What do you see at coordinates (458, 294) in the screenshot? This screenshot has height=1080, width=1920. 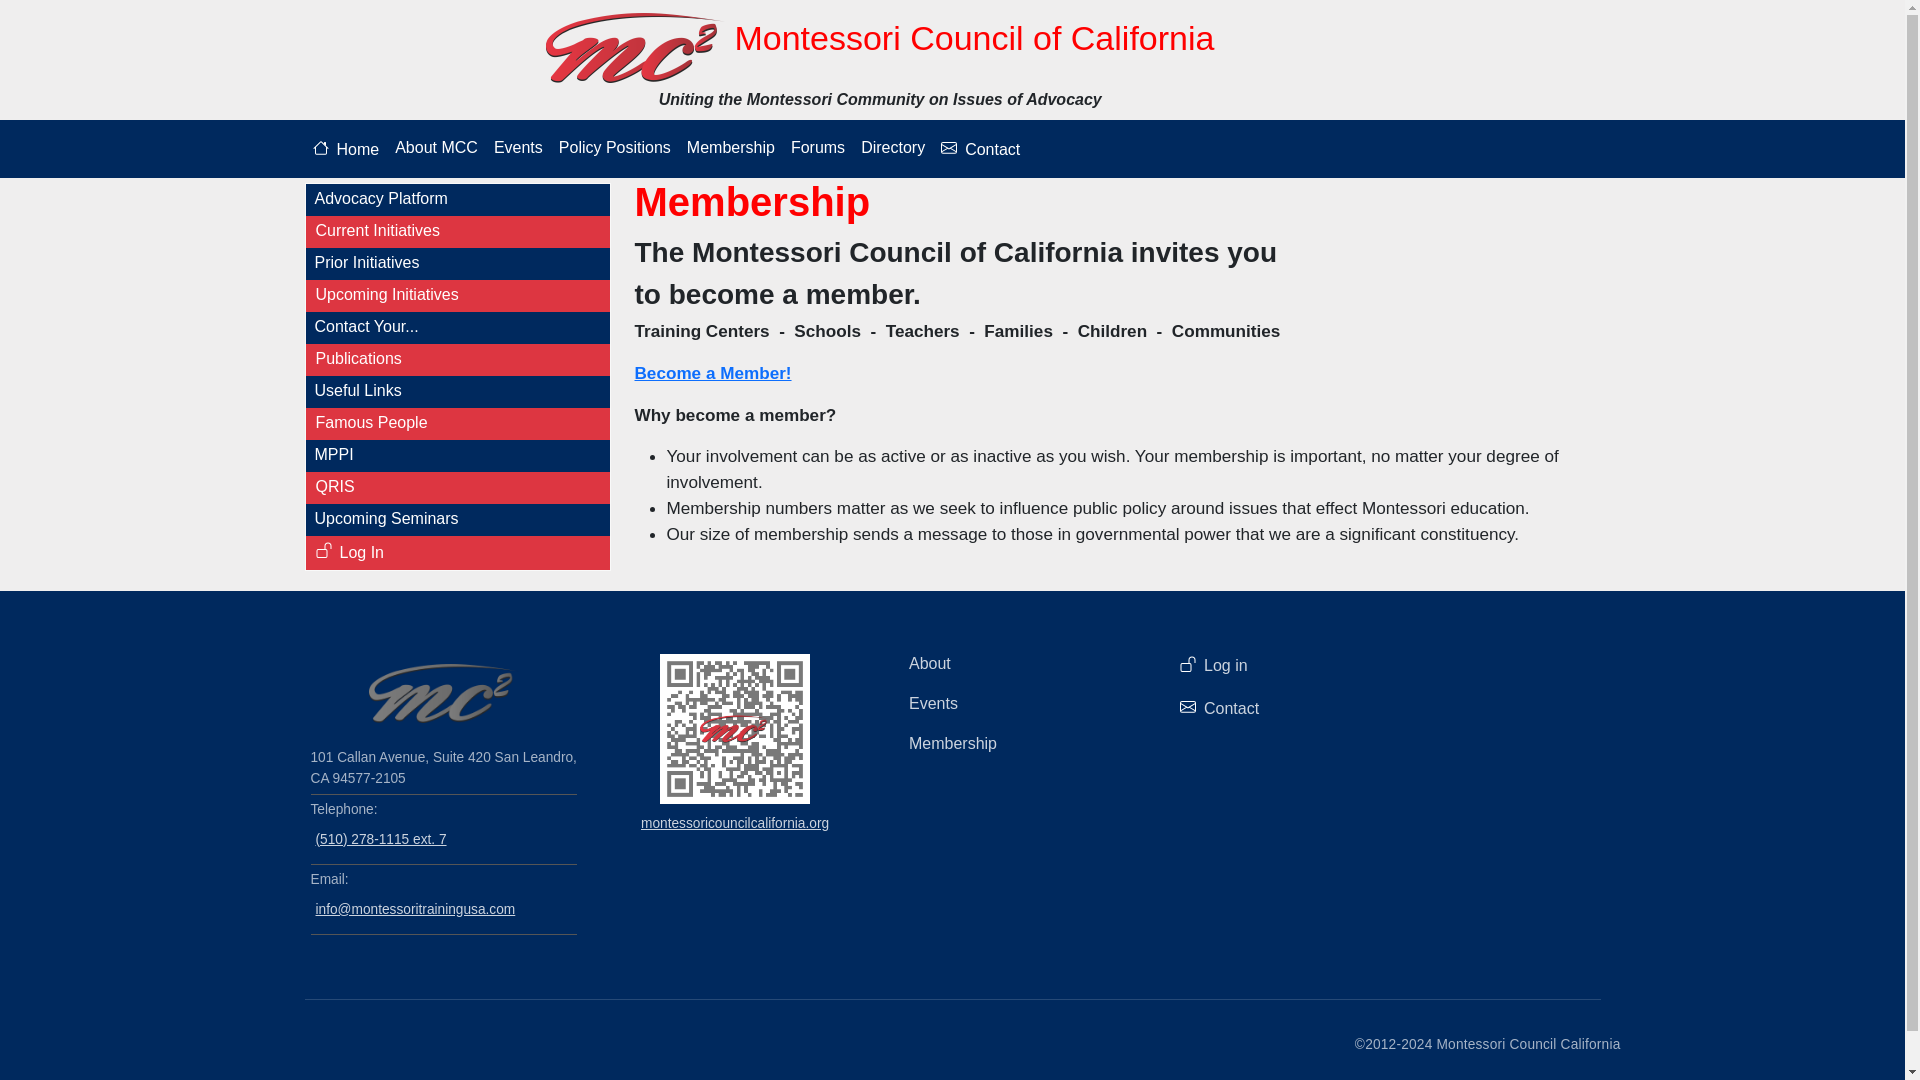 I see `Upcoming Initiatives` at bounding box center [458, 294].